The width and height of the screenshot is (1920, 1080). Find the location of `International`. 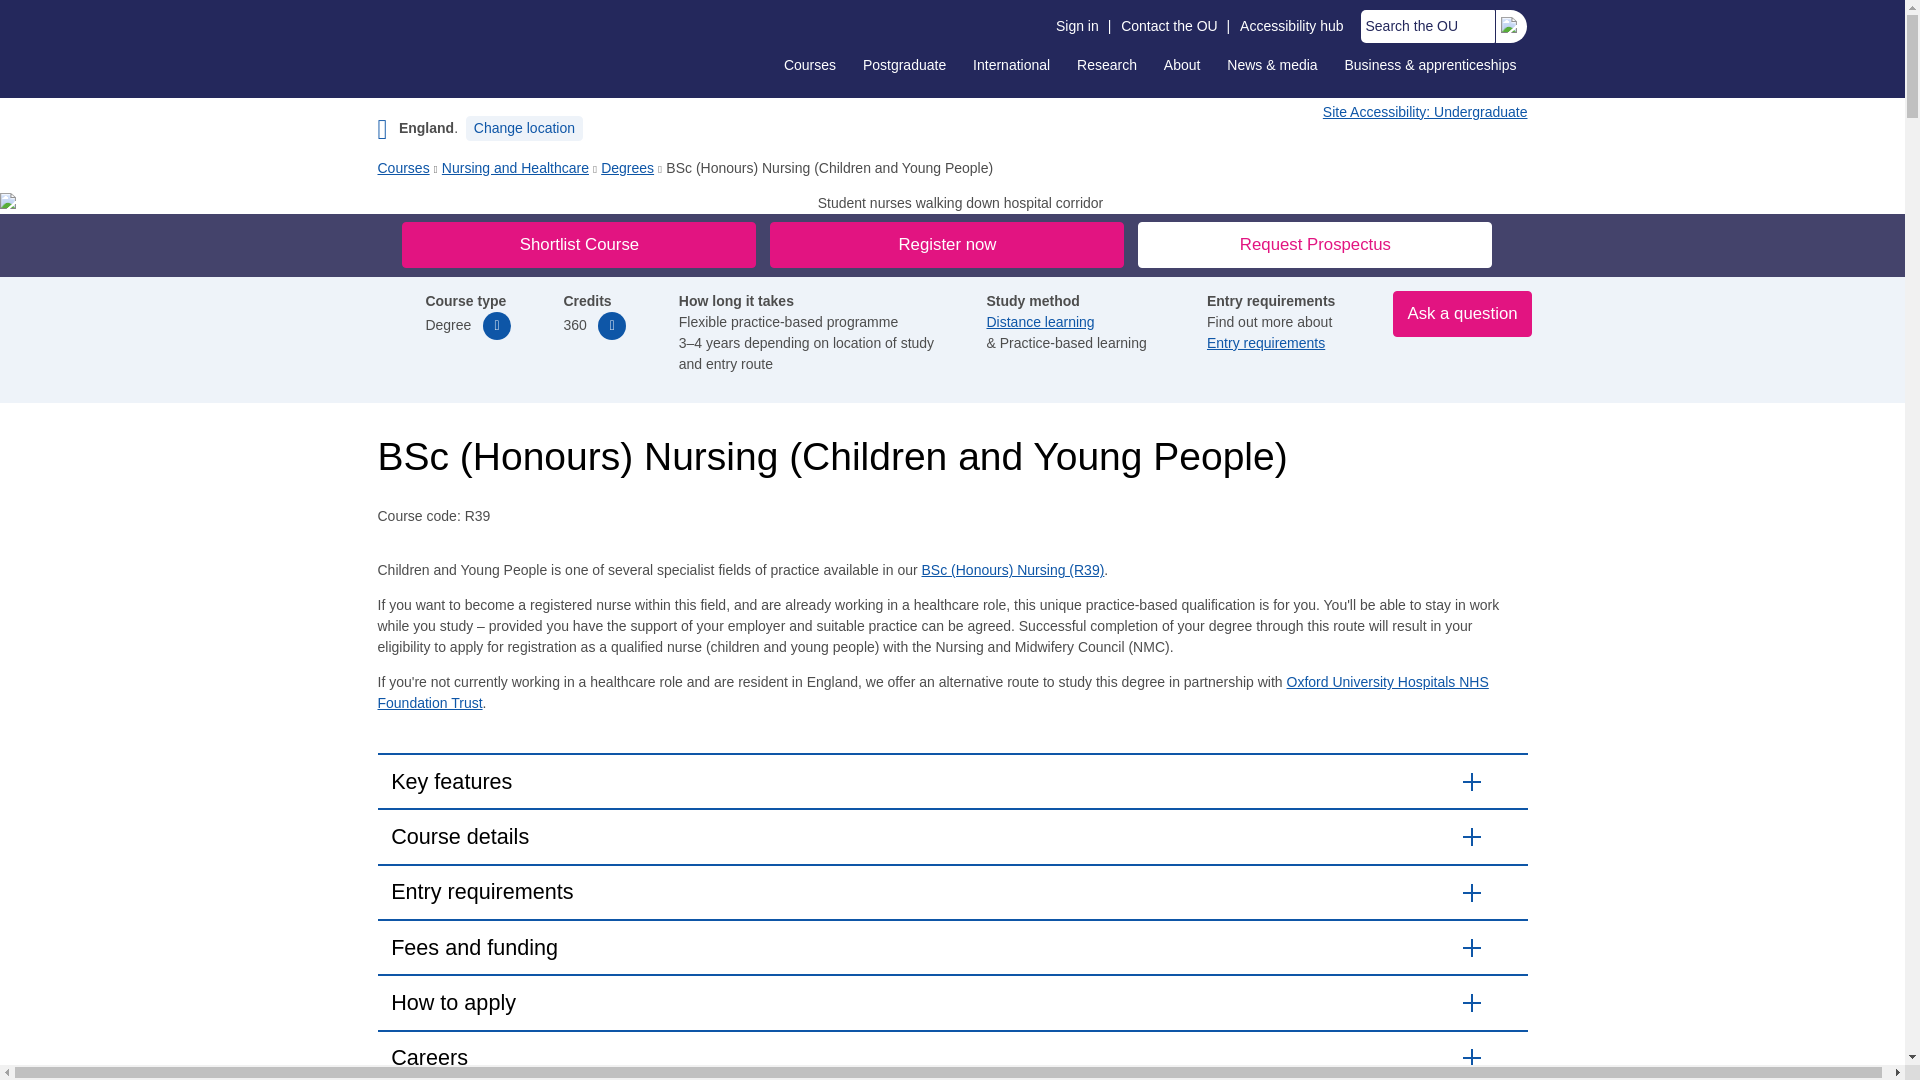

International is located at coordinates (1011, 64).